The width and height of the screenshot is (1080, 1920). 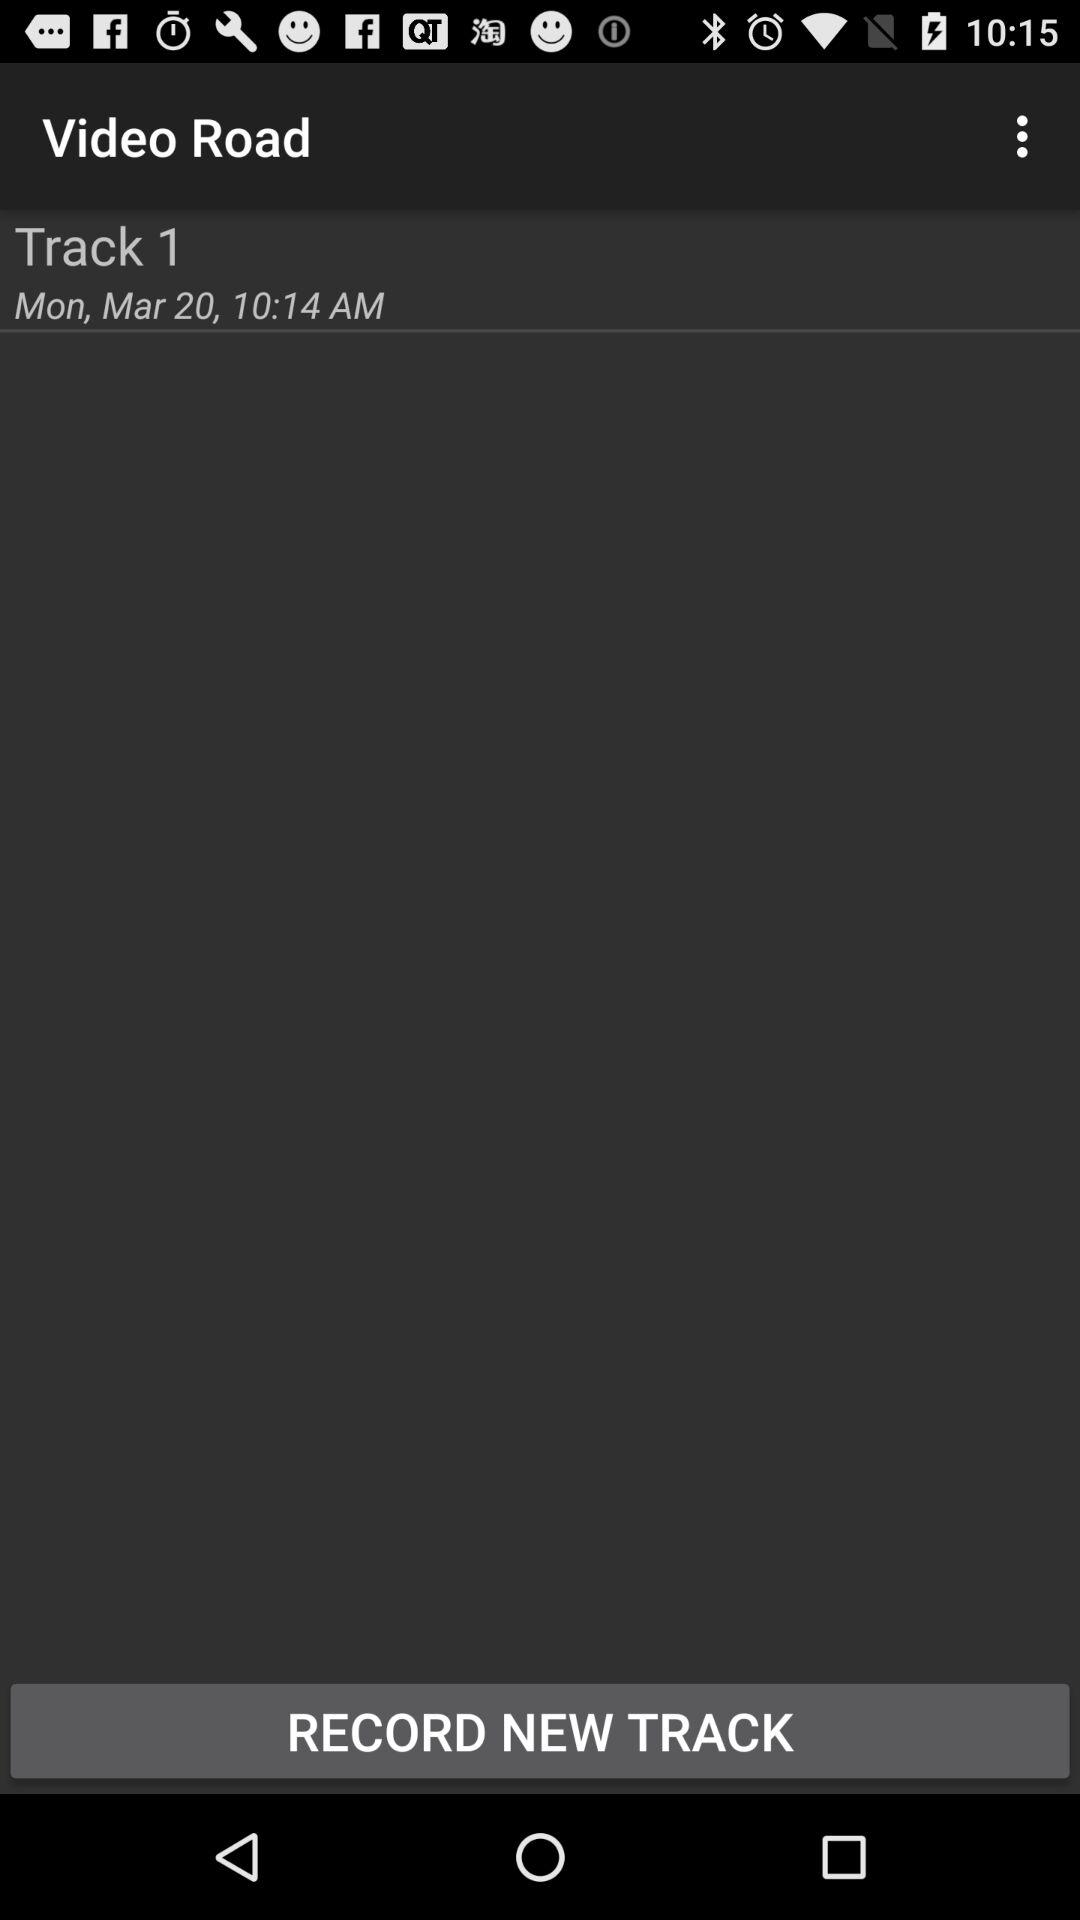 I want to click on open icon to the right of the video road item, so click(x=1028, y=136).